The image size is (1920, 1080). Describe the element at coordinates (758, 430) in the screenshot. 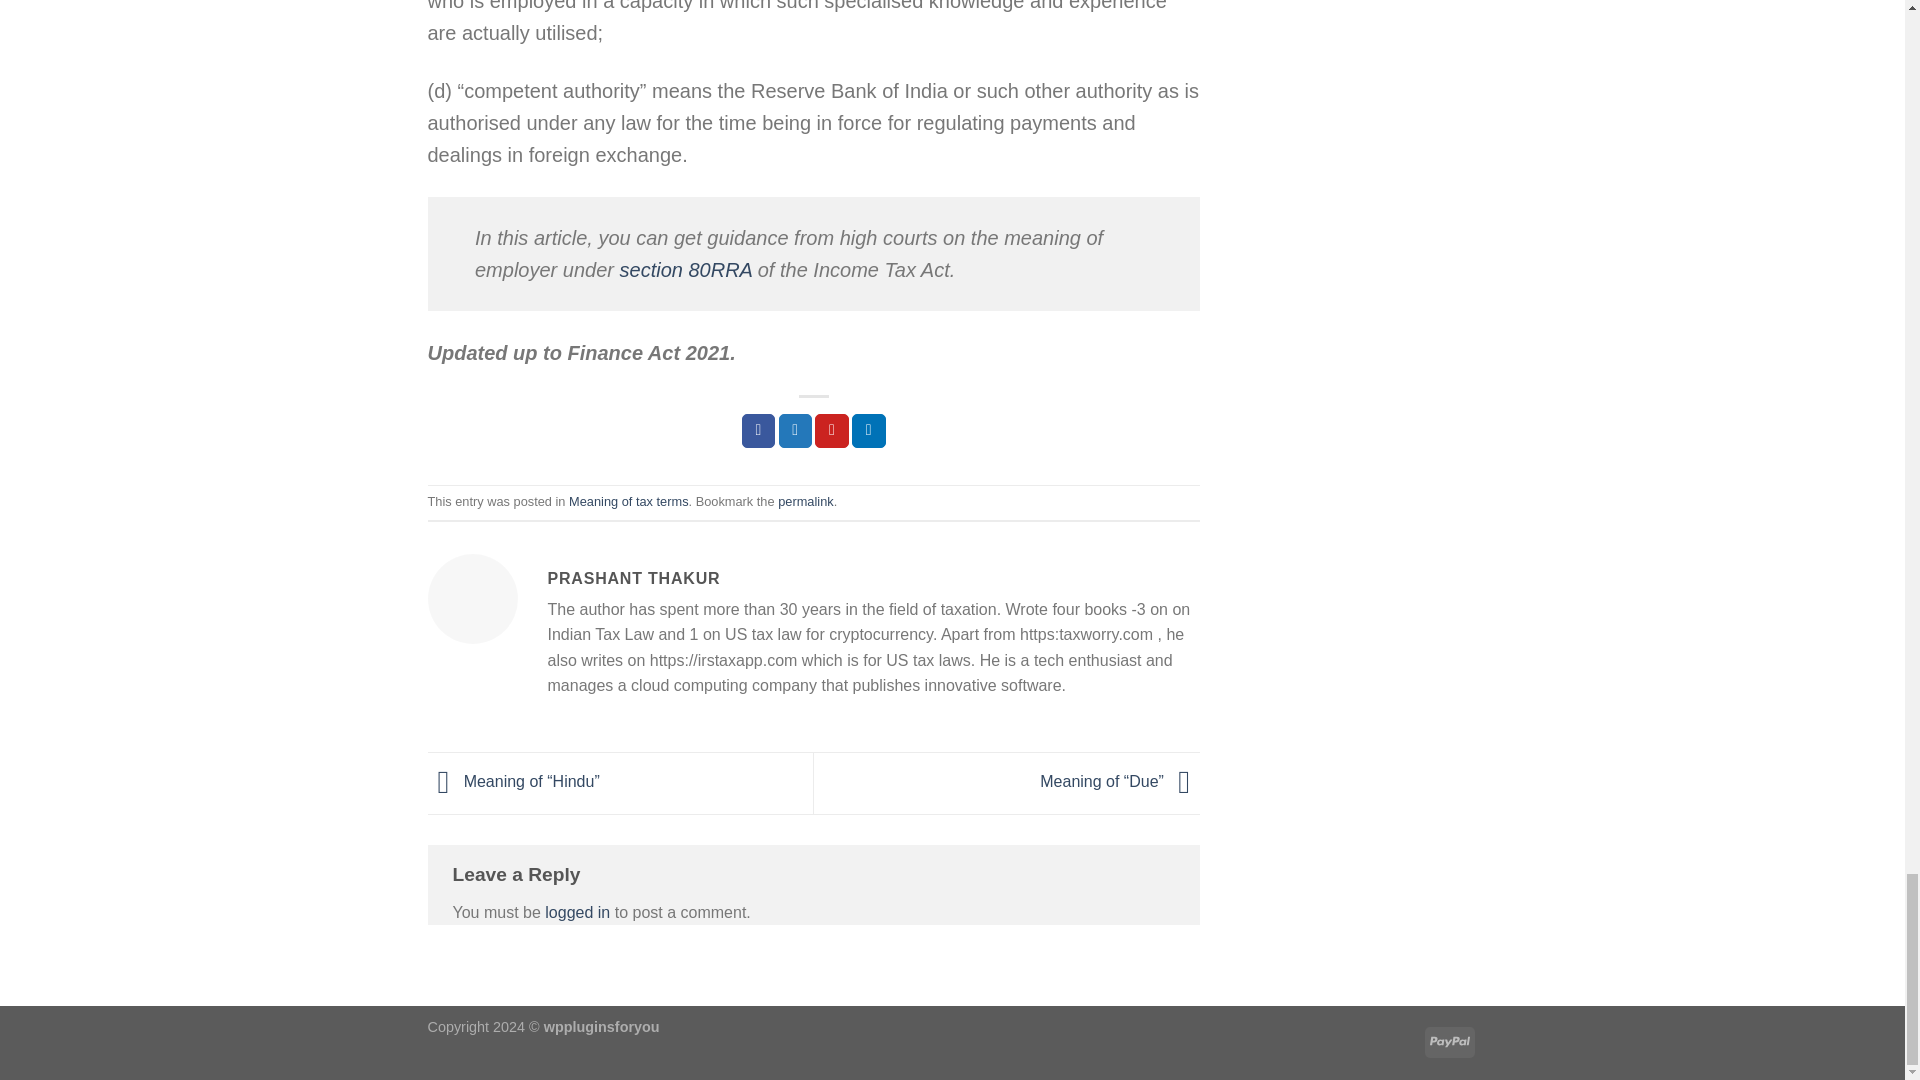

I see `Share on Facebook` at that location.